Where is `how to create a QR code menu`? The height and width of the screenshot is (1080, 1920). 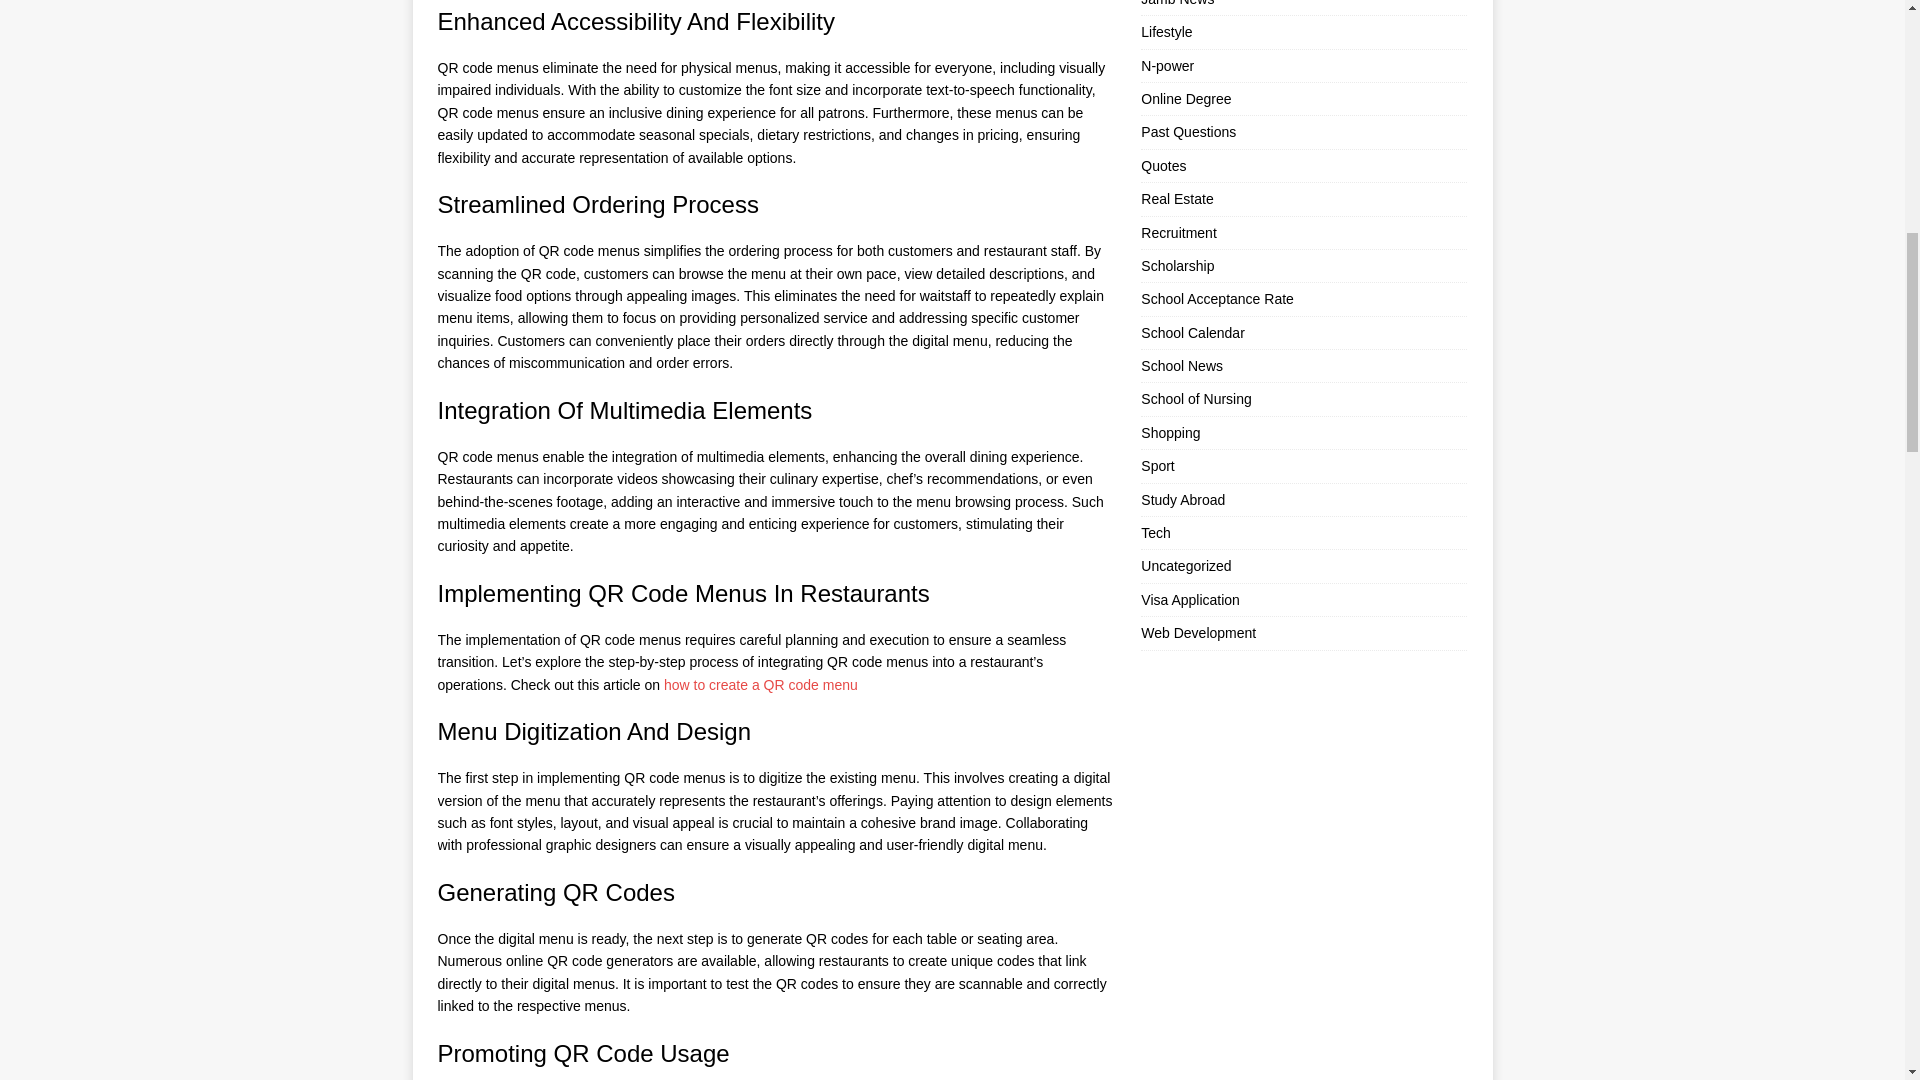 how to create a QR code menu is located at coordinates (761, 685).